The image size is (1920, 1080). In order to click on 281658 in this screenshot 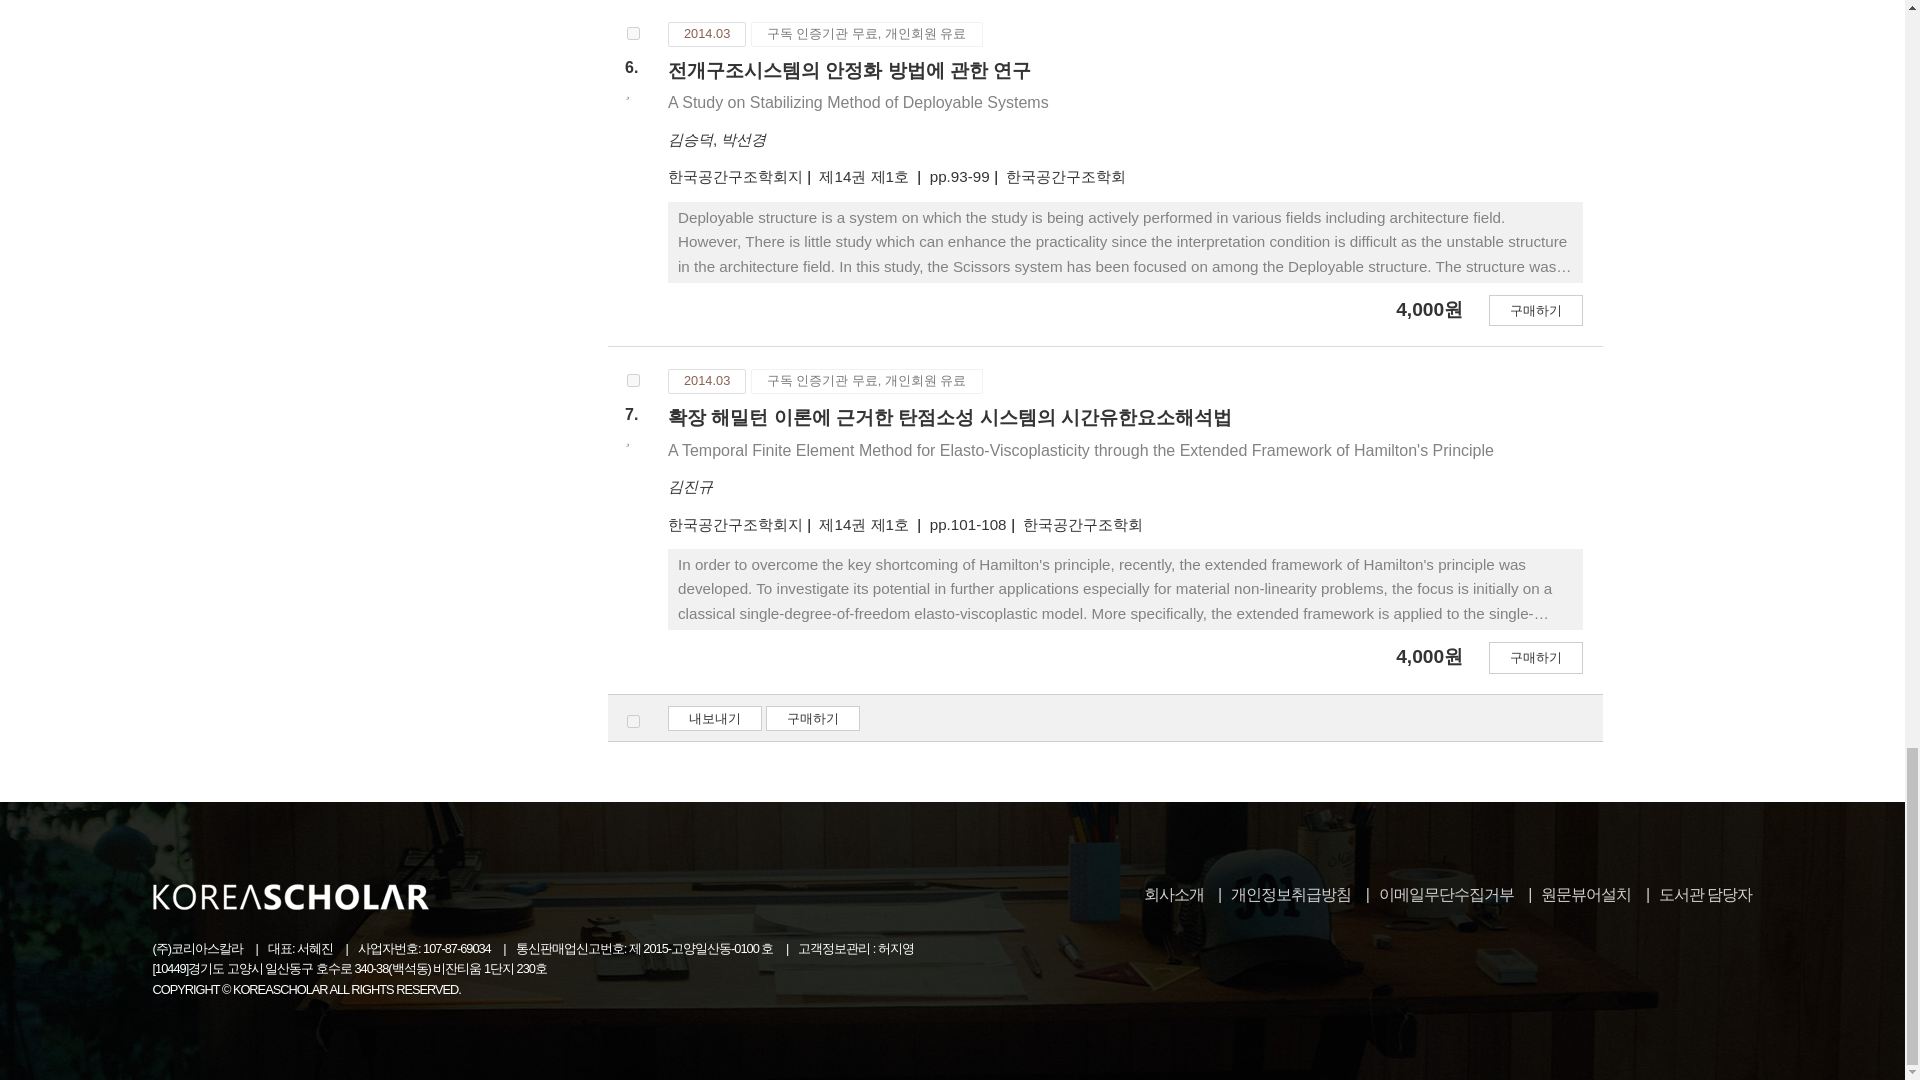, I will do `click(633, 380)`.